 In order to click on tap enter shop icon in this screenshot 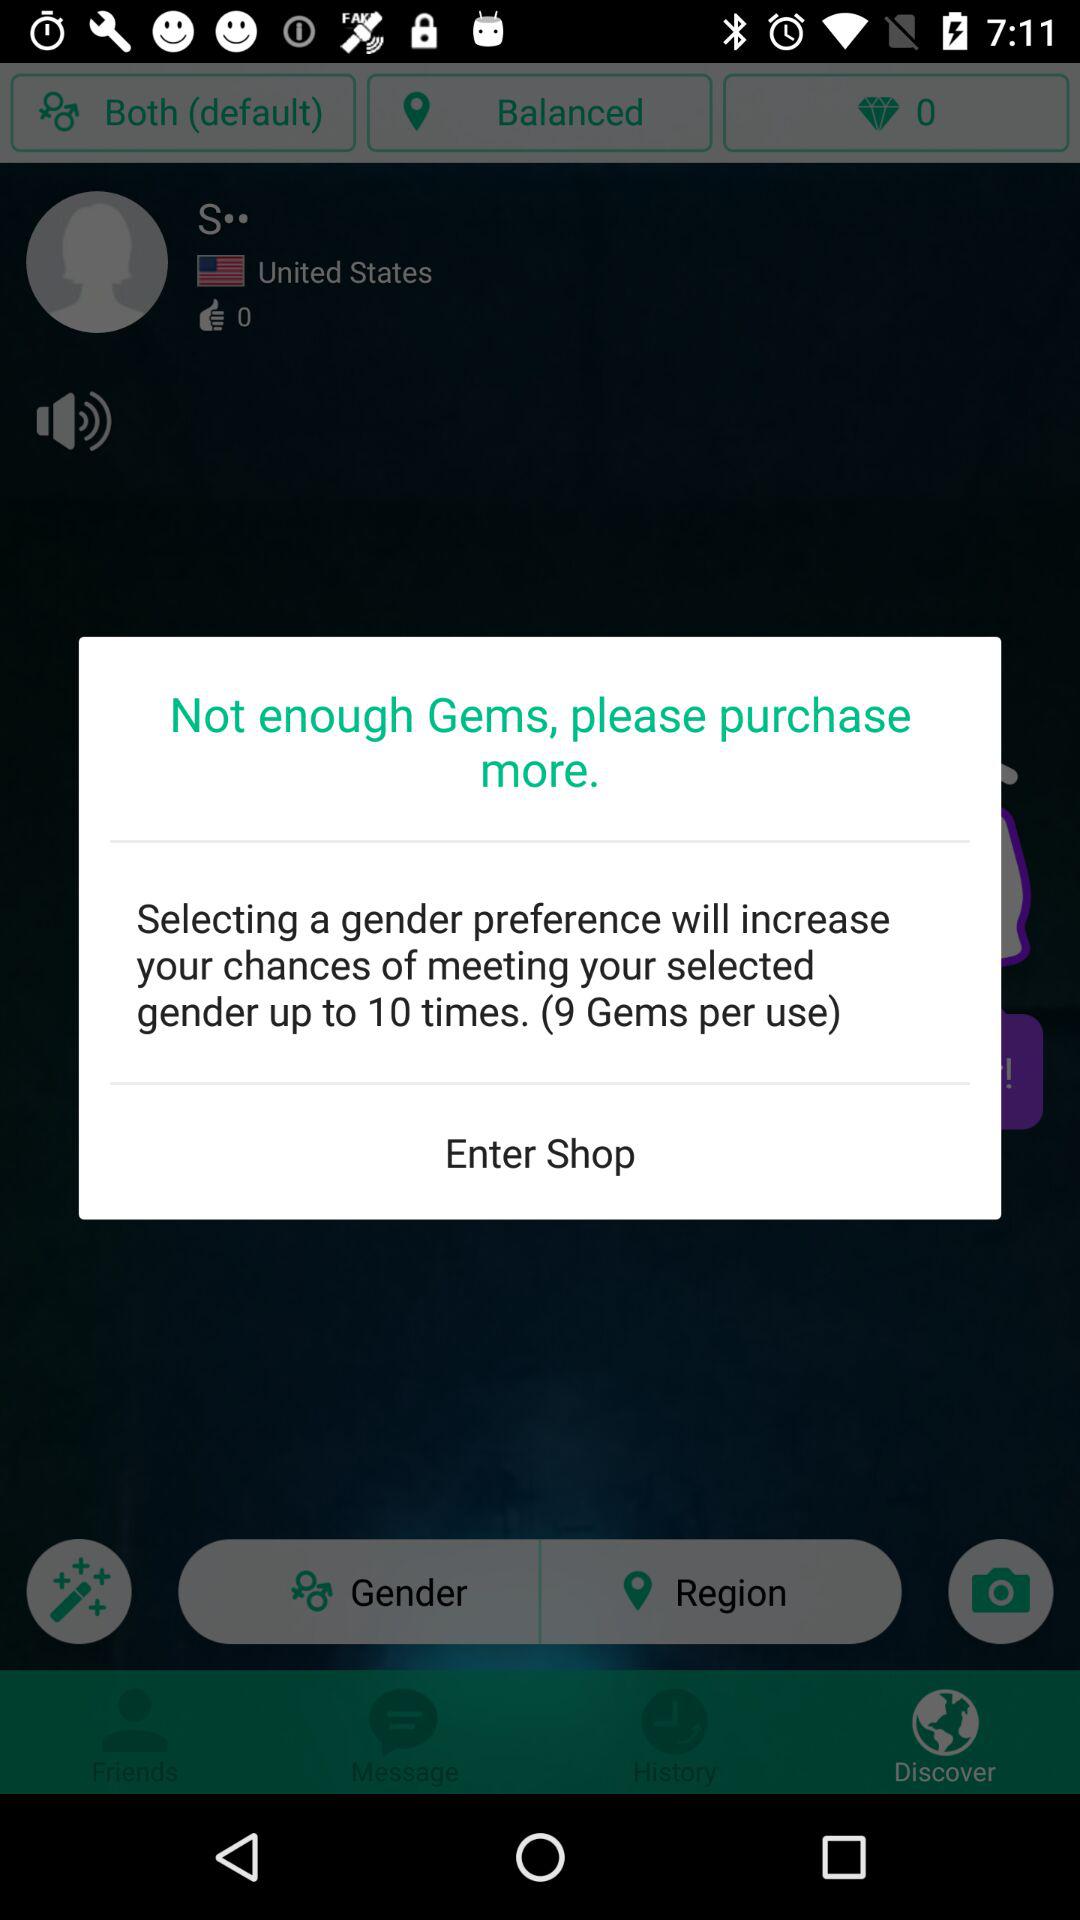, I will do `click(540, 1152)`.